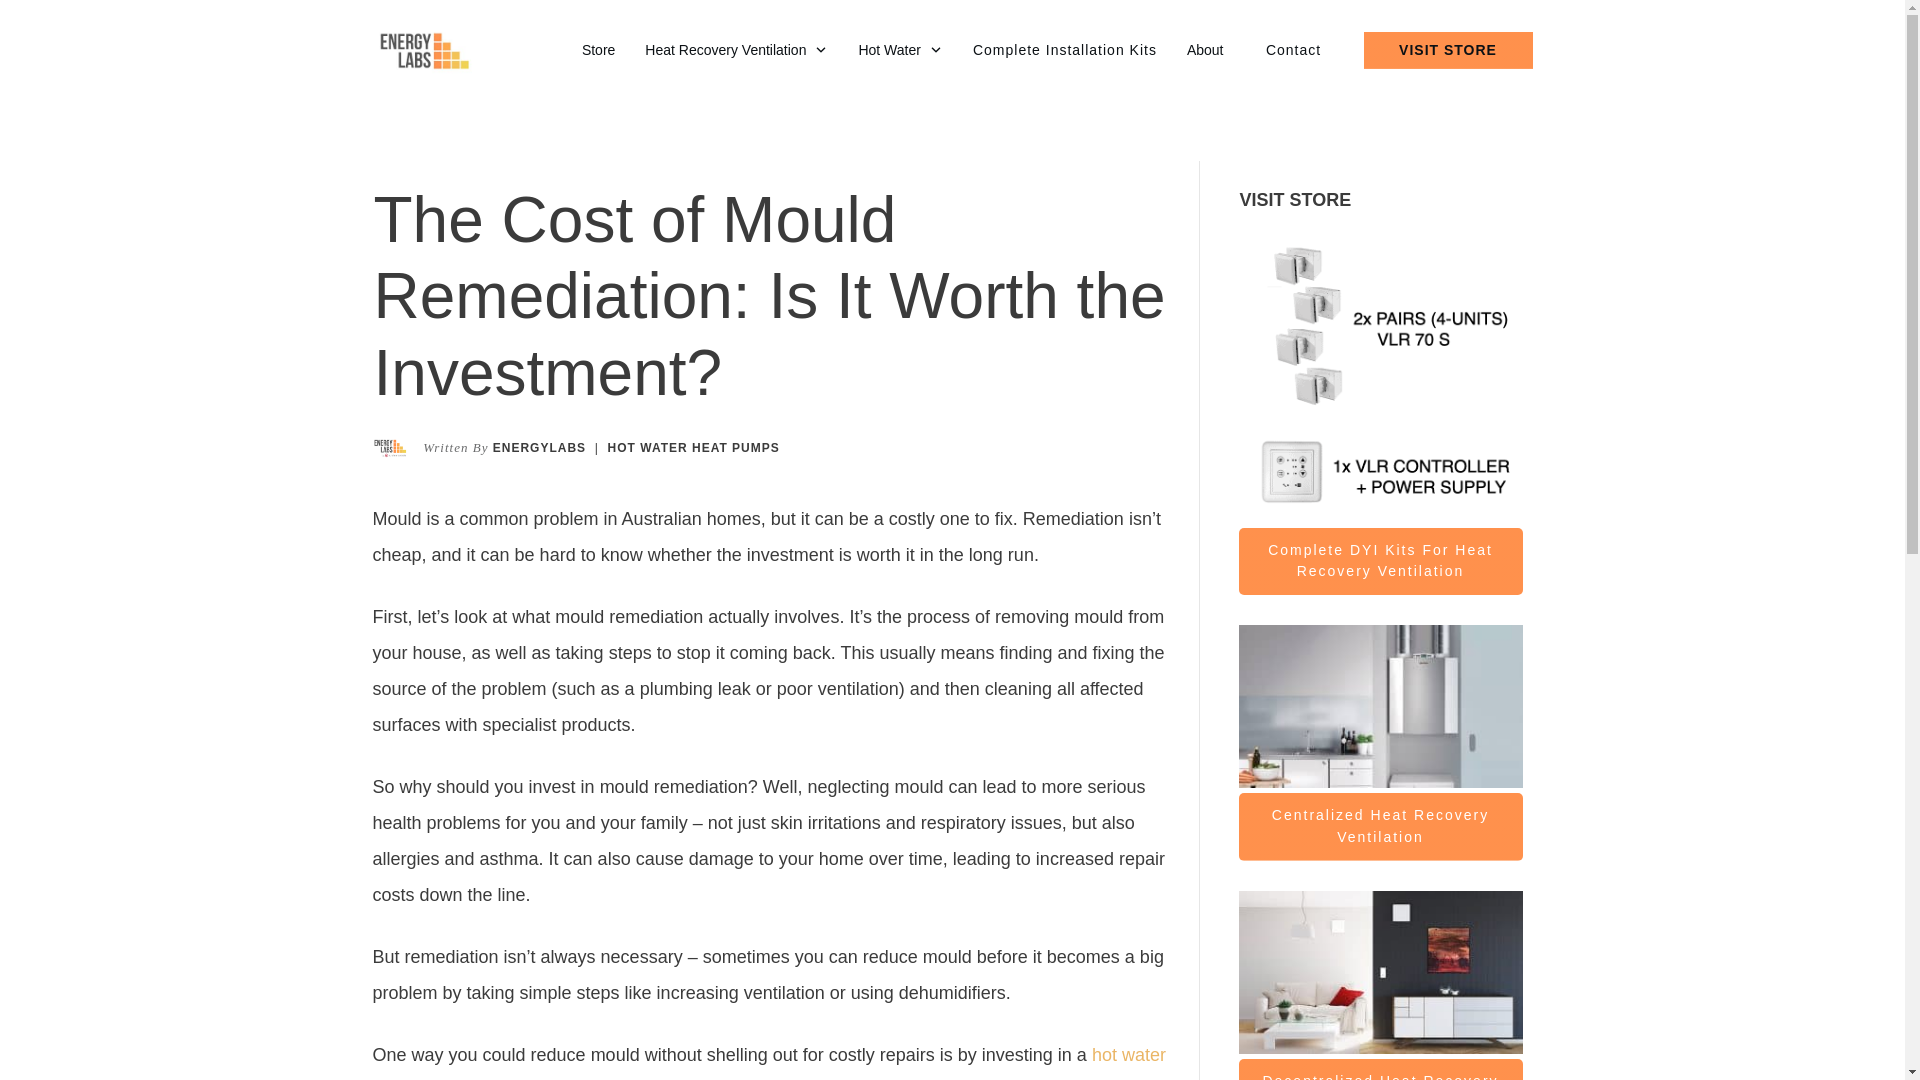 The height and width of the screenshot is (1080, 1920). I want to click on Heat Recovery Ventilation, so click(736, 50).